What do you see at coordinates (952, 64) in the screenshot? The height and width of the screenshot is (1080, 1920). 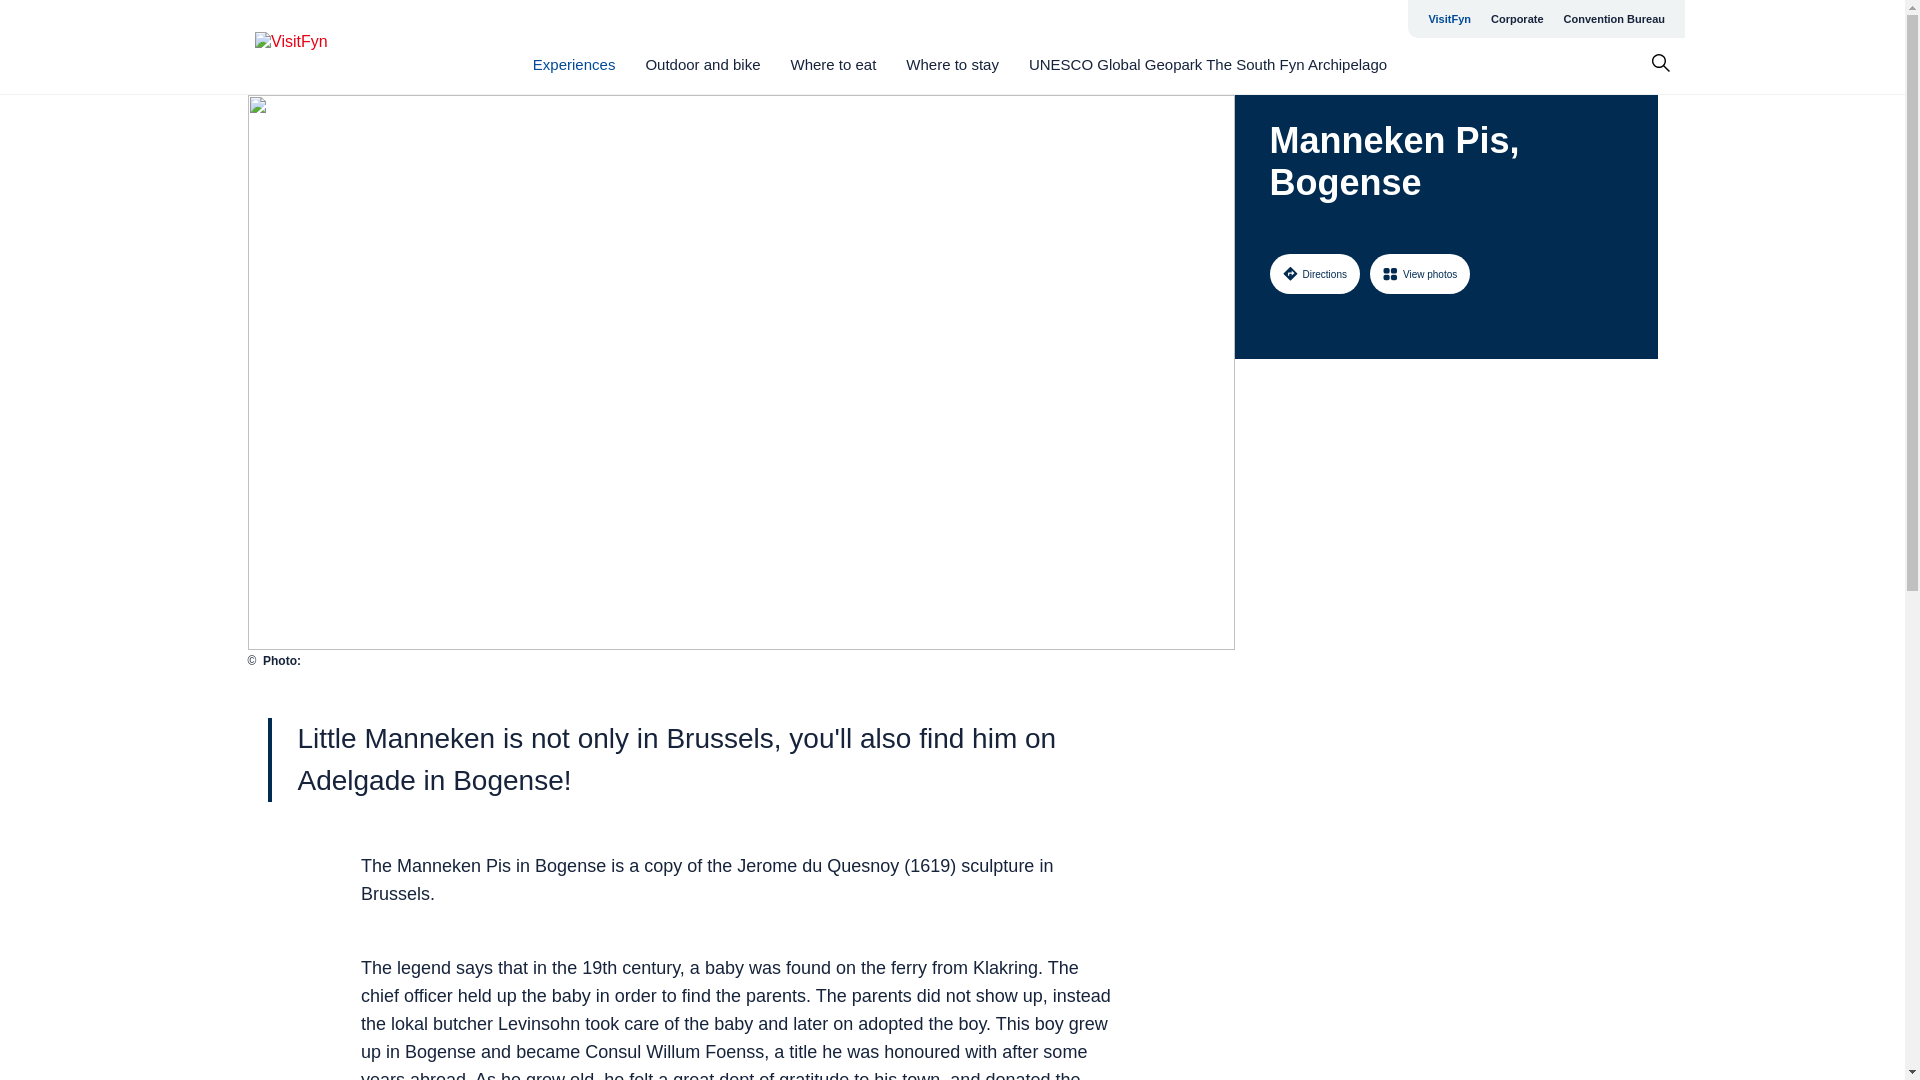 I see `Where to stay` at bounding box center [952, 64].